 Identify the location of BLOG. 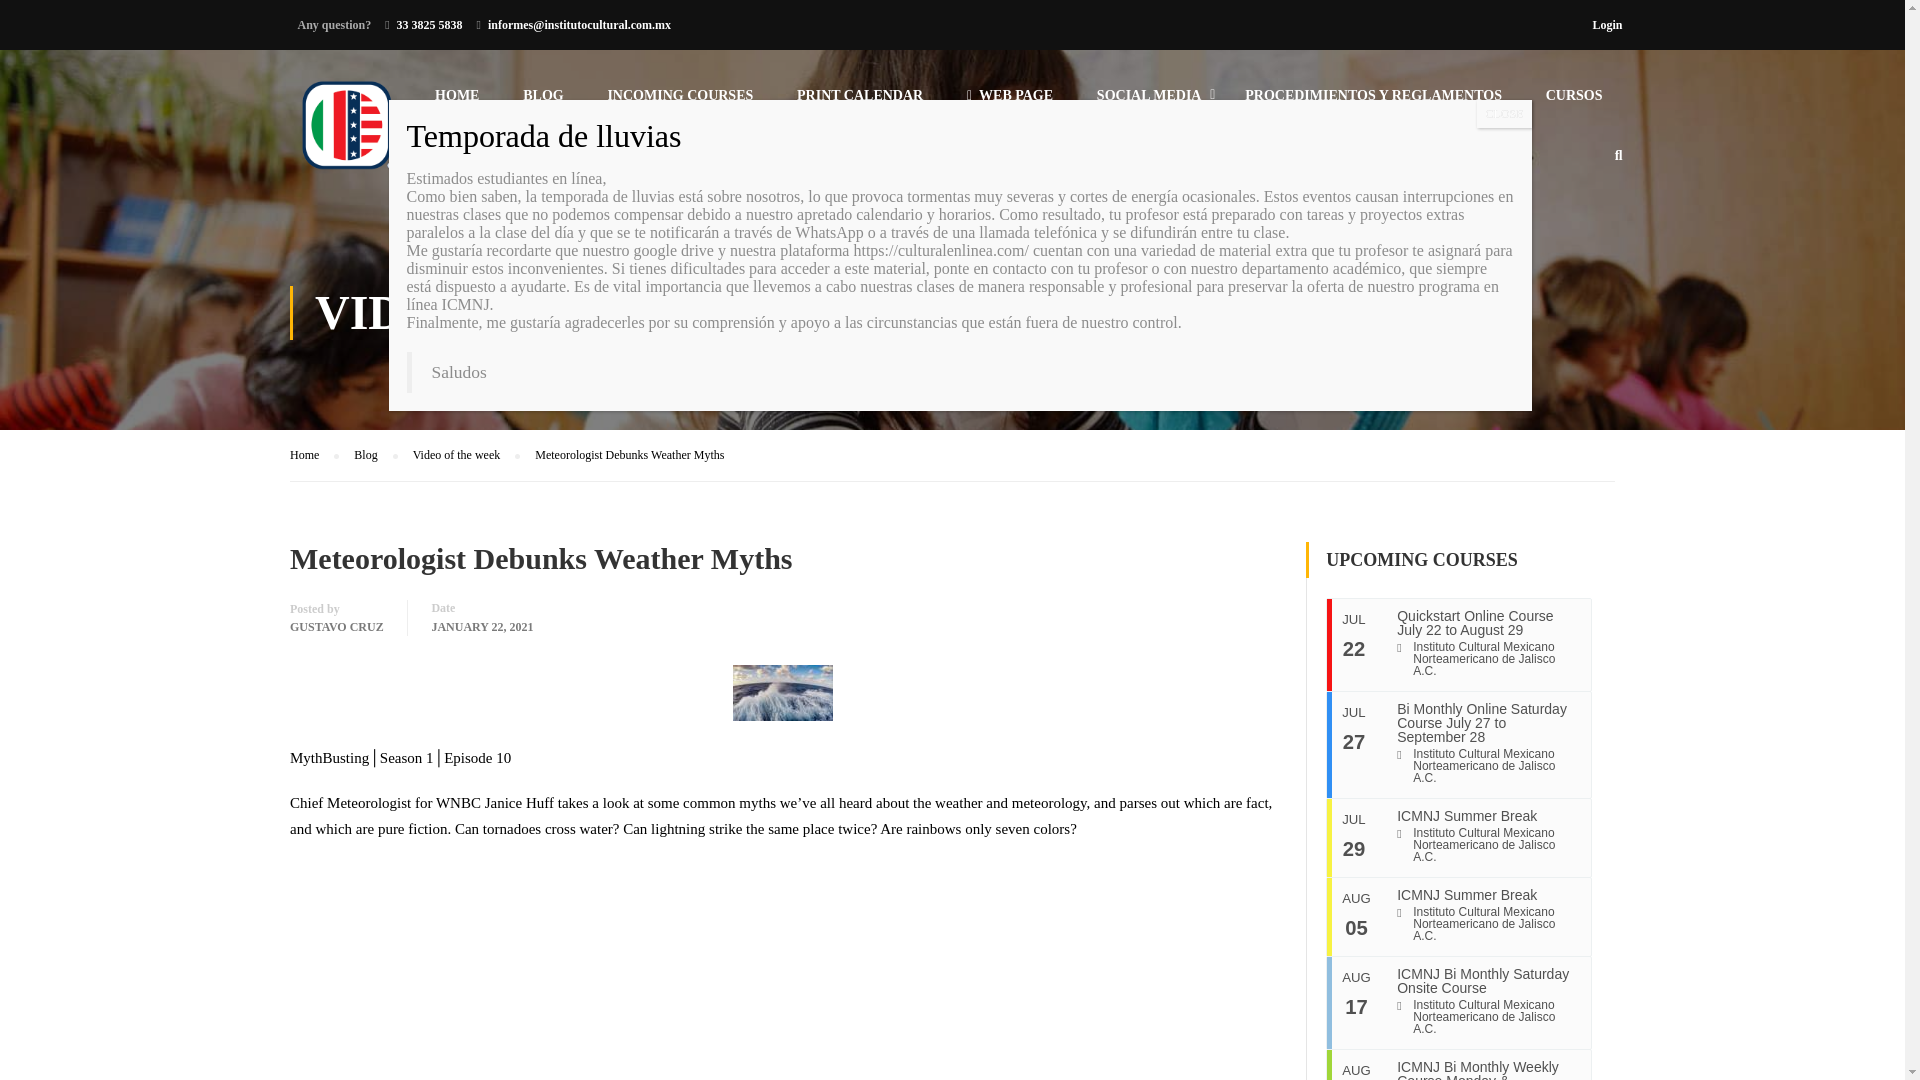
(543, 104).